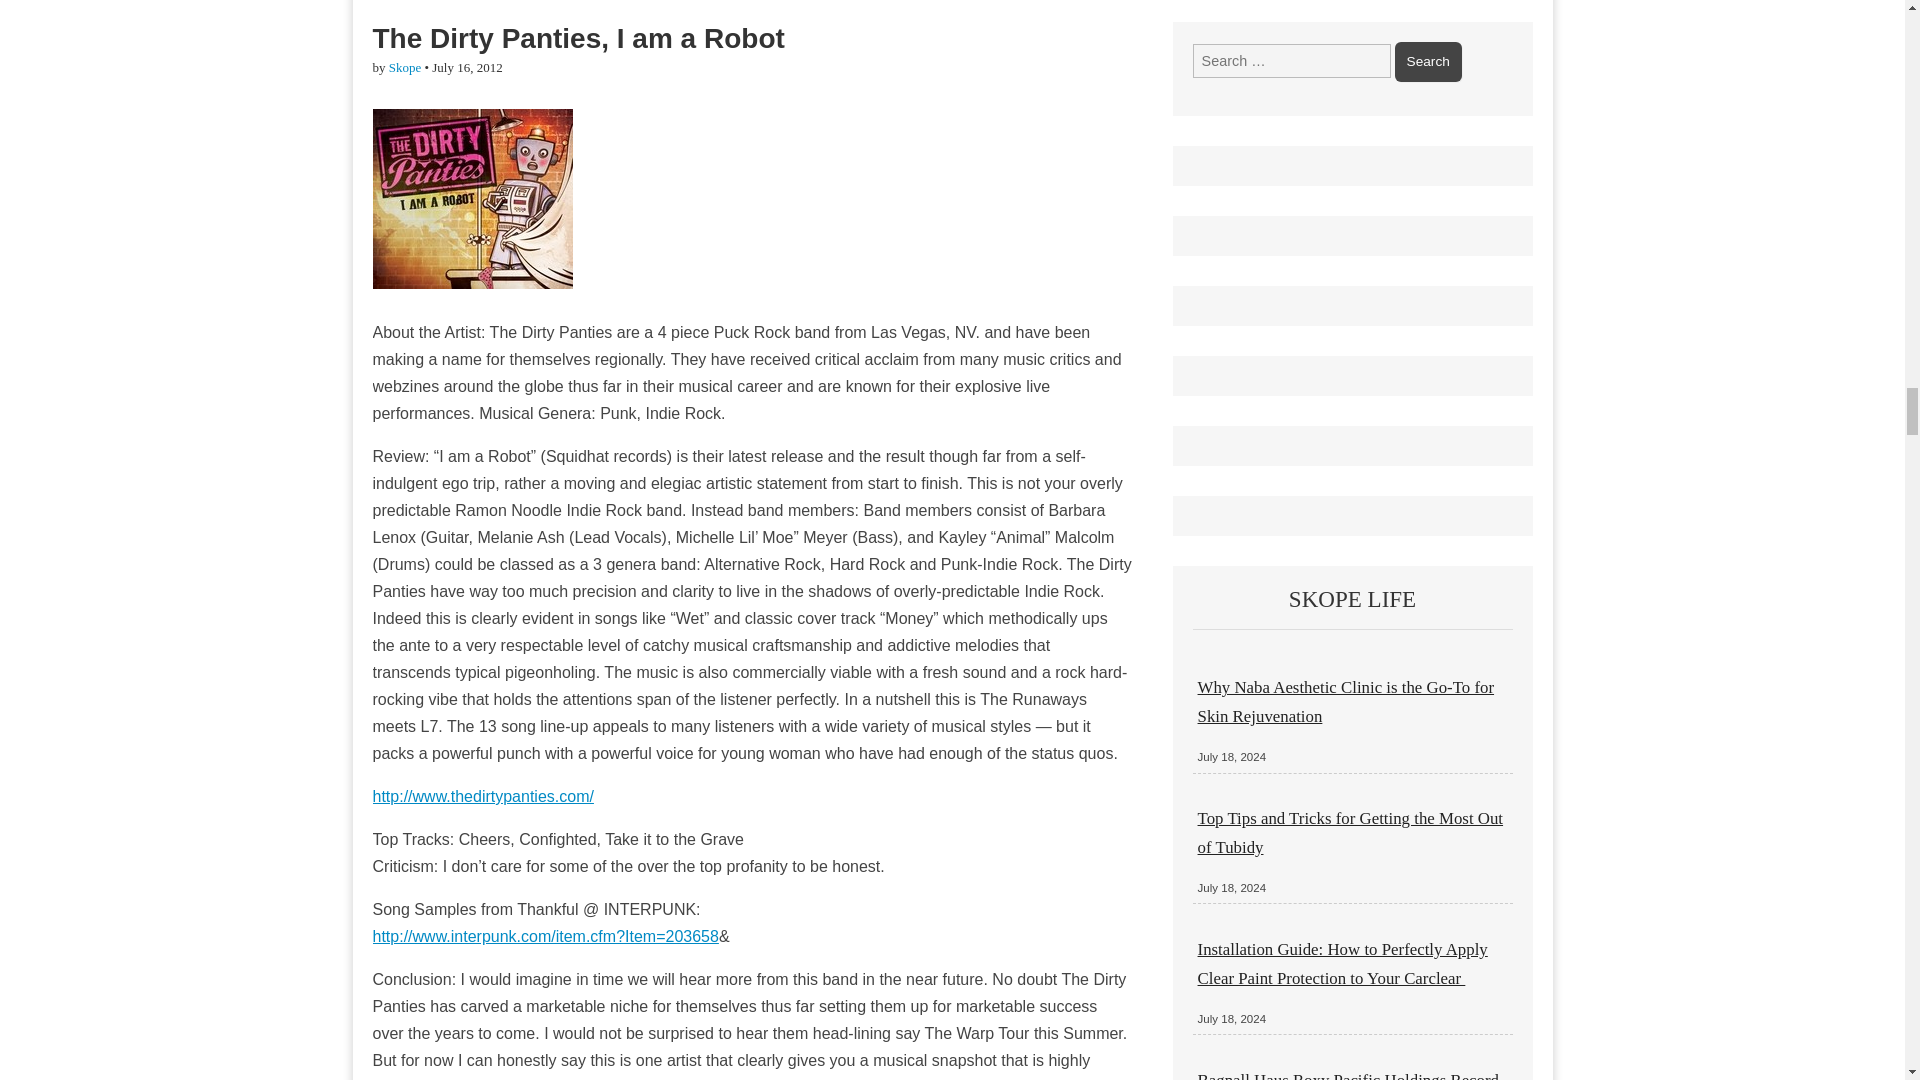 This screenshot has width=1920, height=1080. Describe the element at coordinates (406, 67) in the screenshot. I see `Skope` at that location.